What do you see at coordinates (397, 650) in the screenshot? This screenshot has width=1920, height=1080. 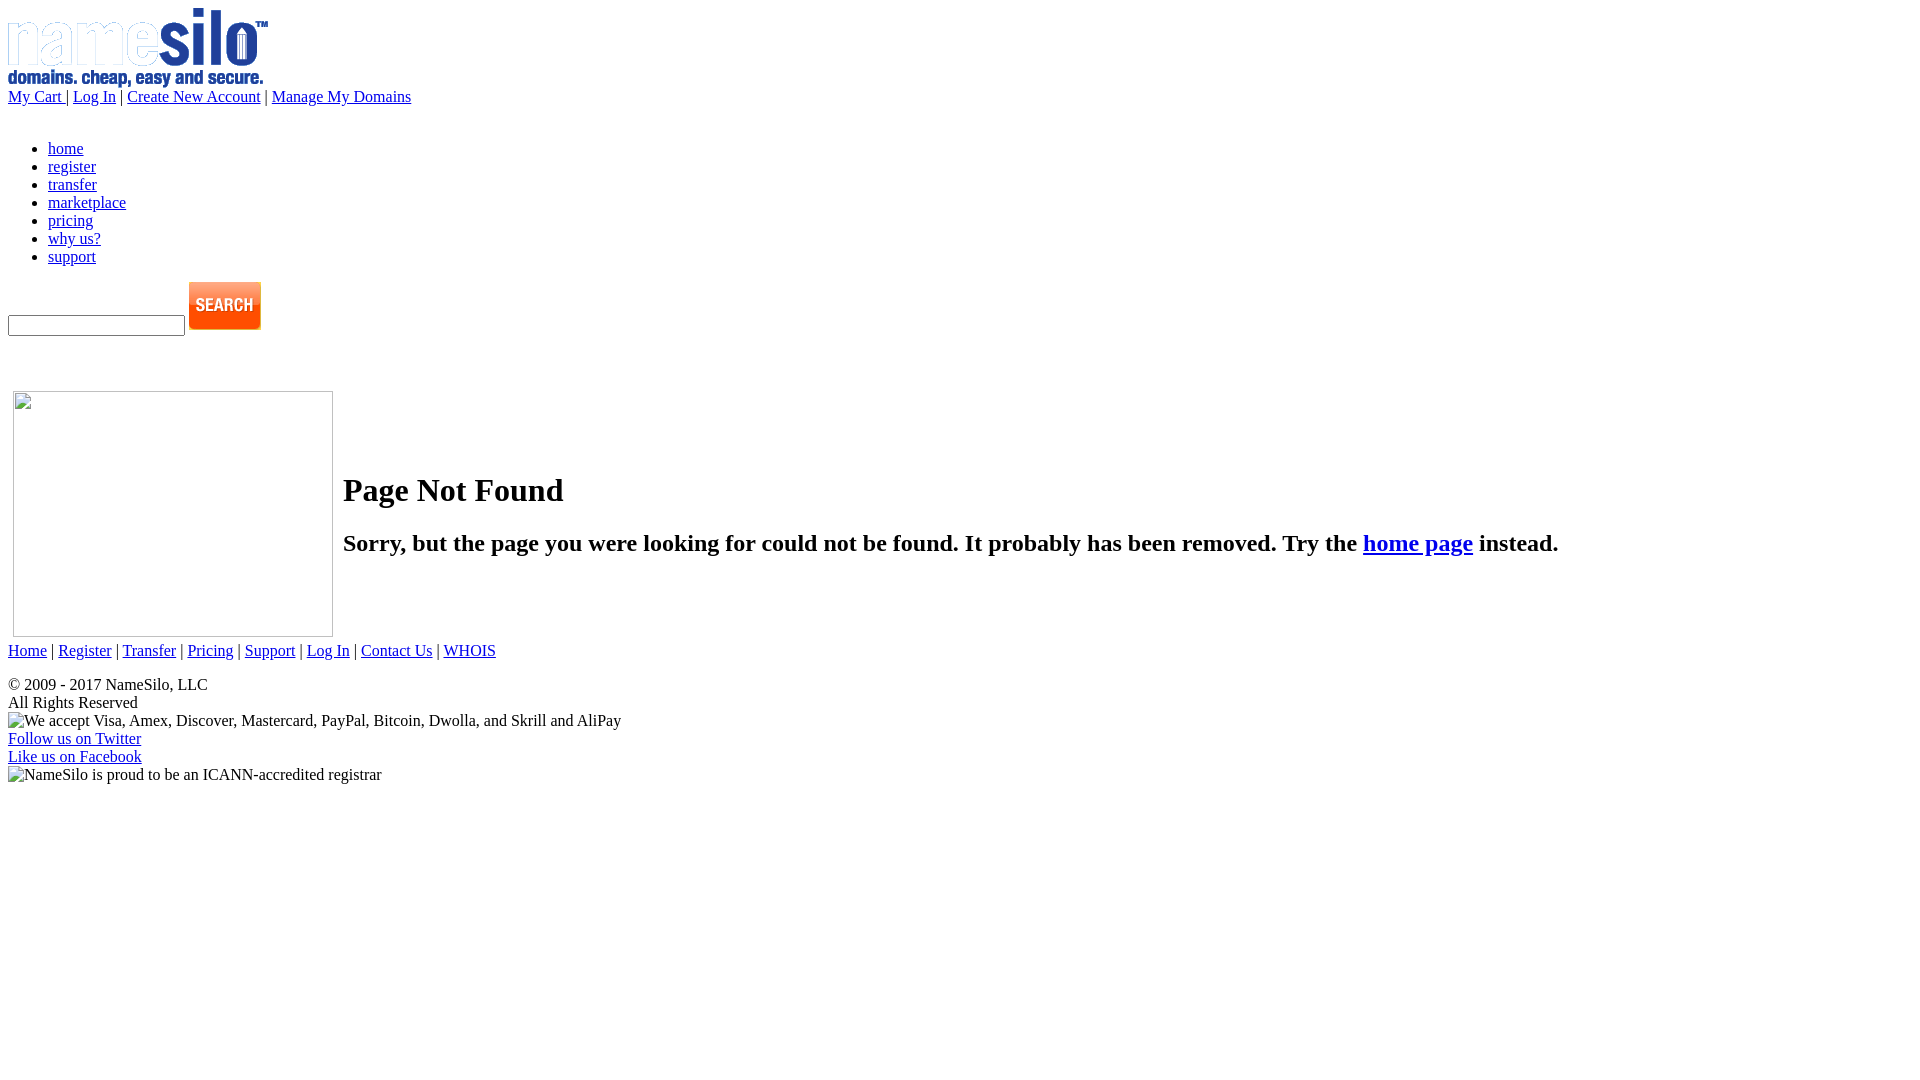 I see `Contact Us` at bounding box center [397, 650].